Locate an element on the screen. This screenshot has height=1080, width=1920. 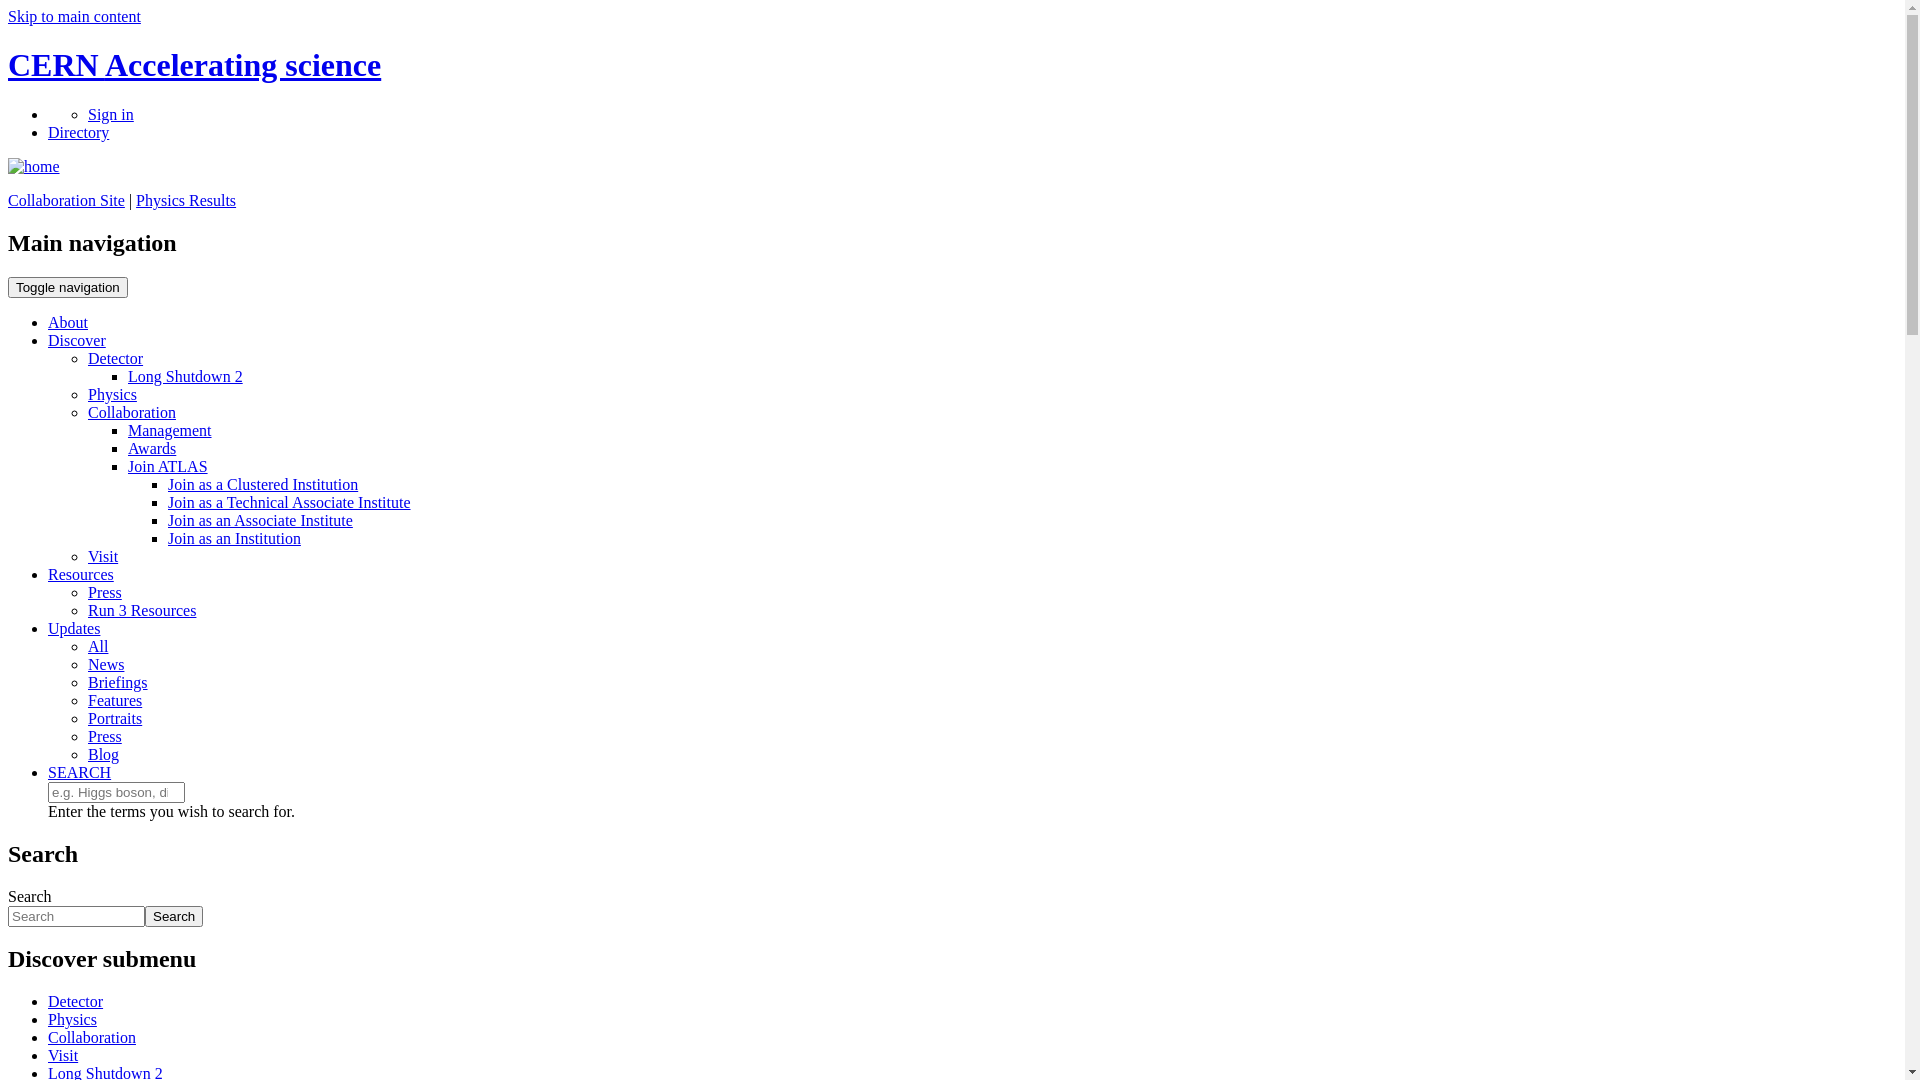
Awards is located at coordinates (152, 448).